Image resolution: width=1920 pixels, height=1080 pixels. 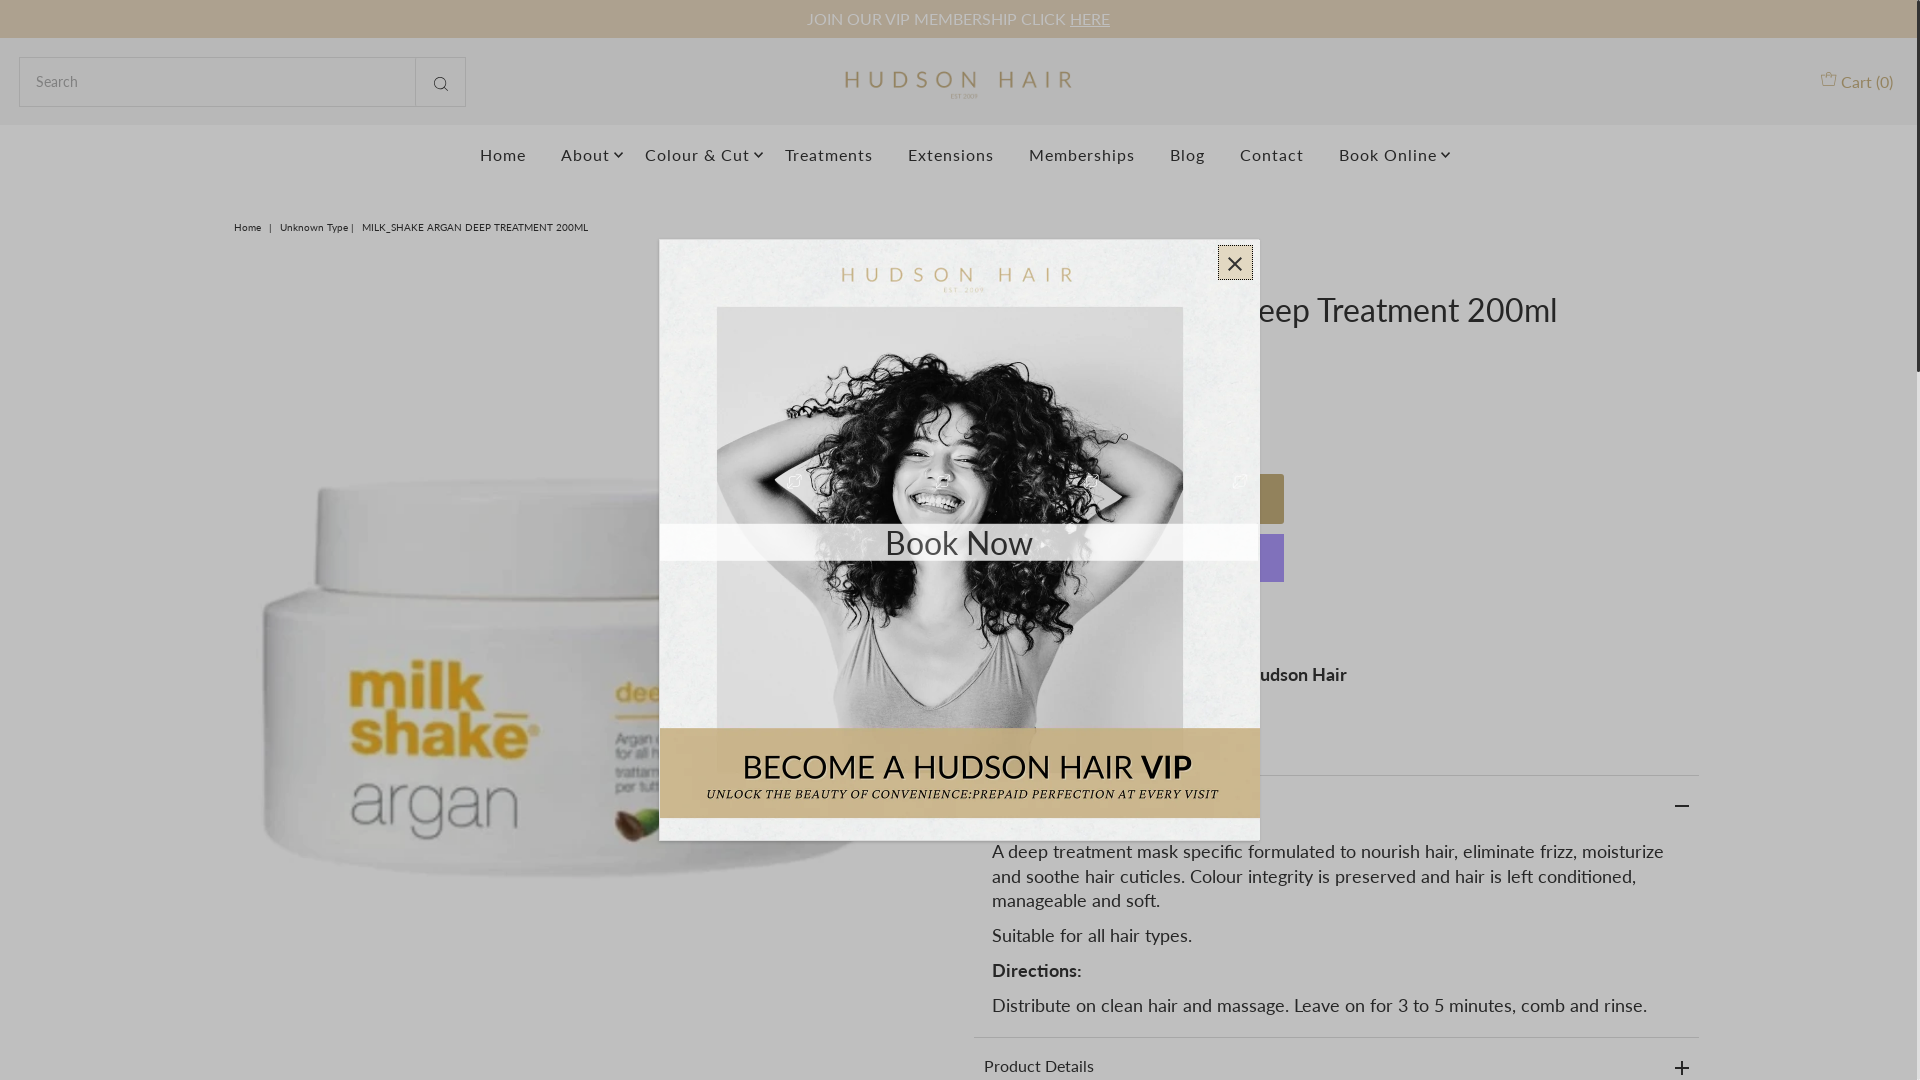 What do you see at coordinates (1075, 720) in the screenshot?
I see `View store information` at bounding box center [1075, 720].